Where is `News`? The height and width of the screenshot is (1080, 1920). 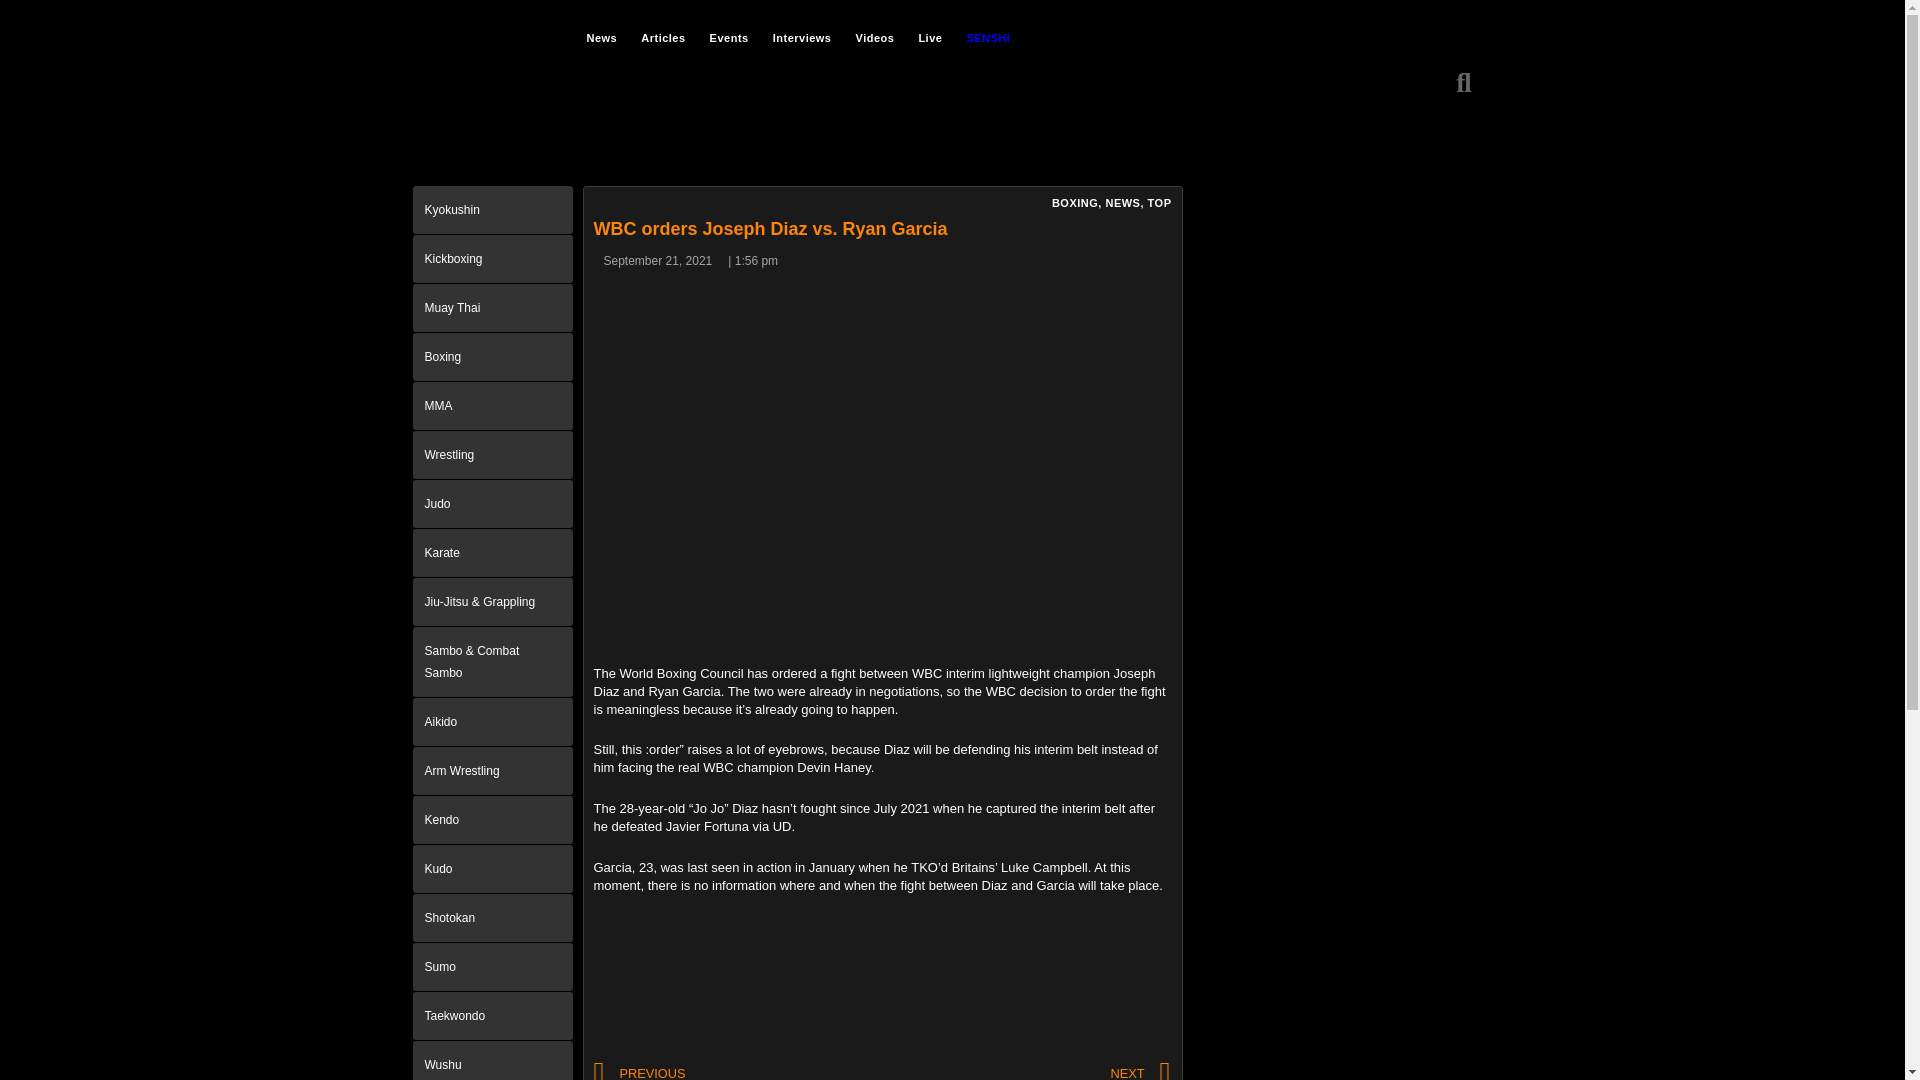
News is located at coordinates (602, 37).